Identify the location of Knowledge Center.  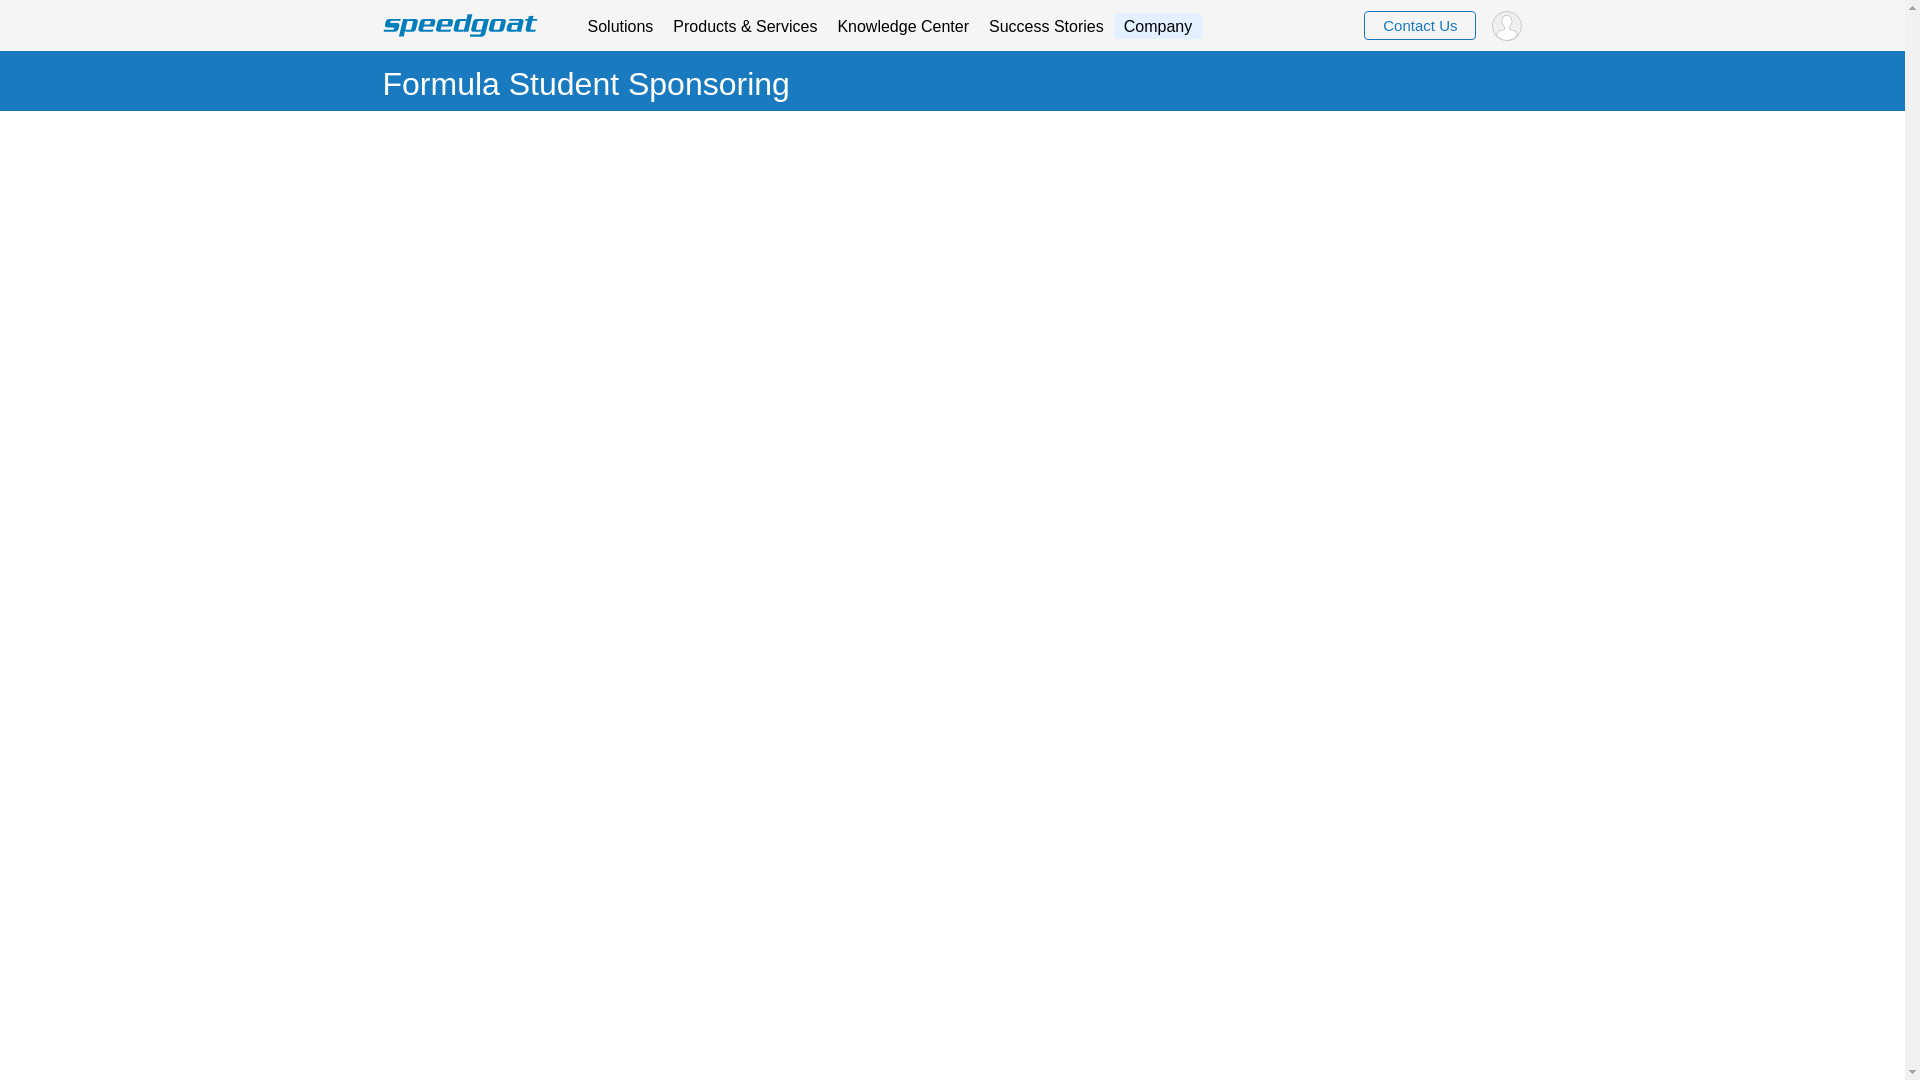
(903, 24).